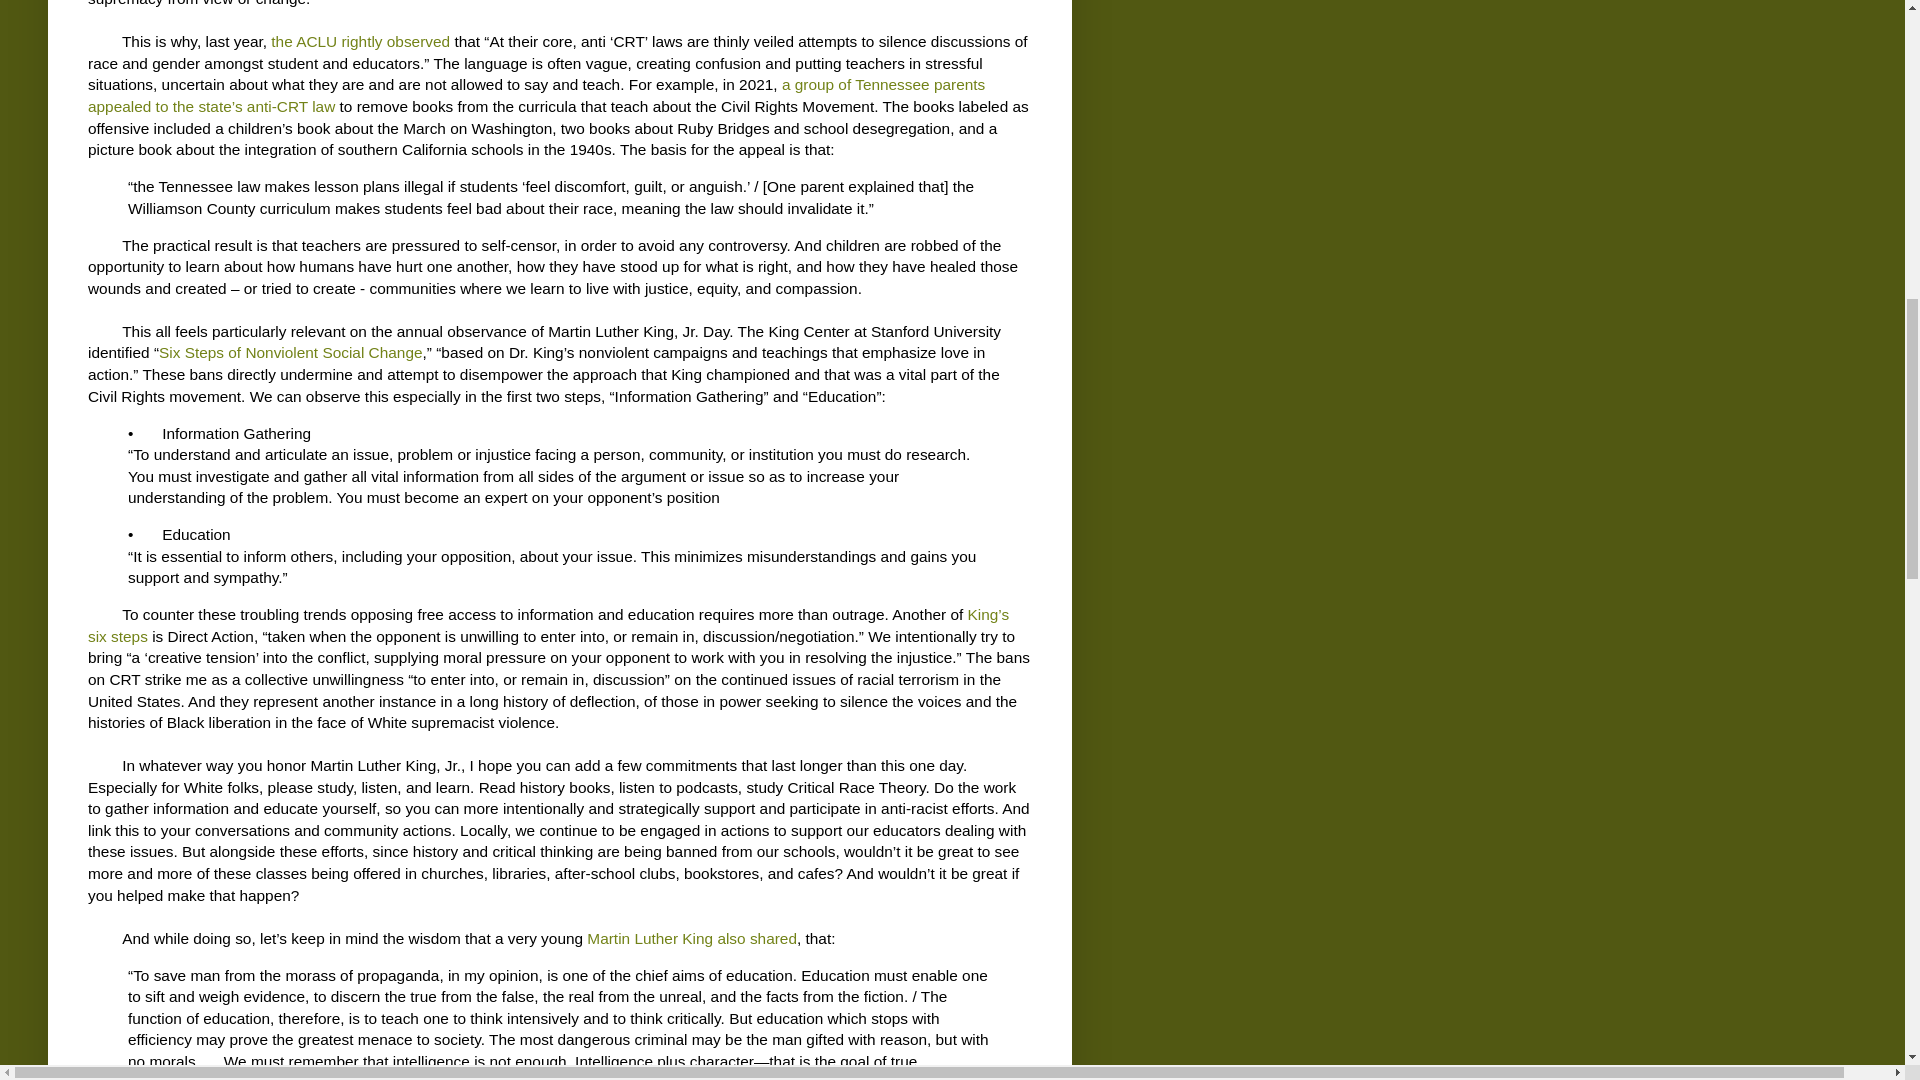 This screenshot has width=1920, height=1080. Describe the element at coordinates (290, 352) in the screenshot. I see `Six Steps of Nonviolent Social Change` at that location.